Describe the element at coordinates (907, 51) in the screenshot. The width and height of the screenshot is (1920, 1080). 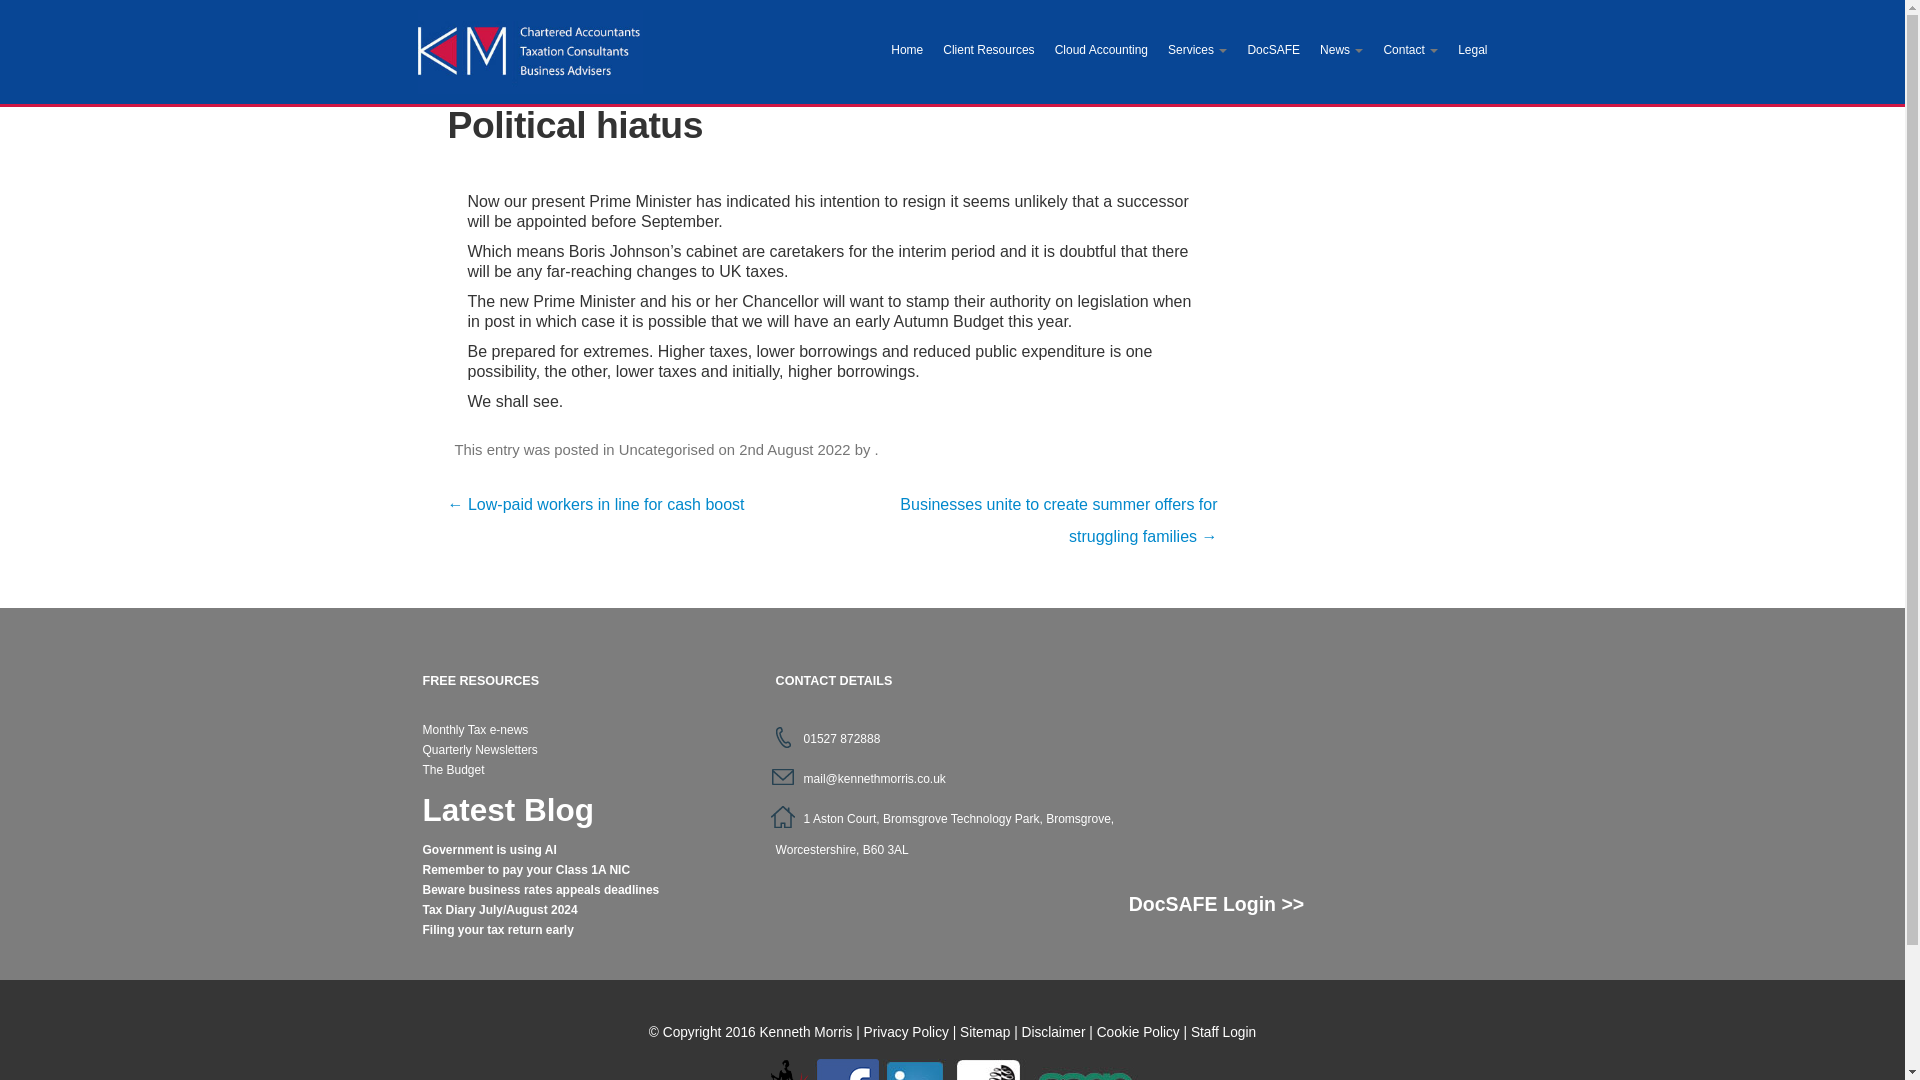
I see `Home` at that location.